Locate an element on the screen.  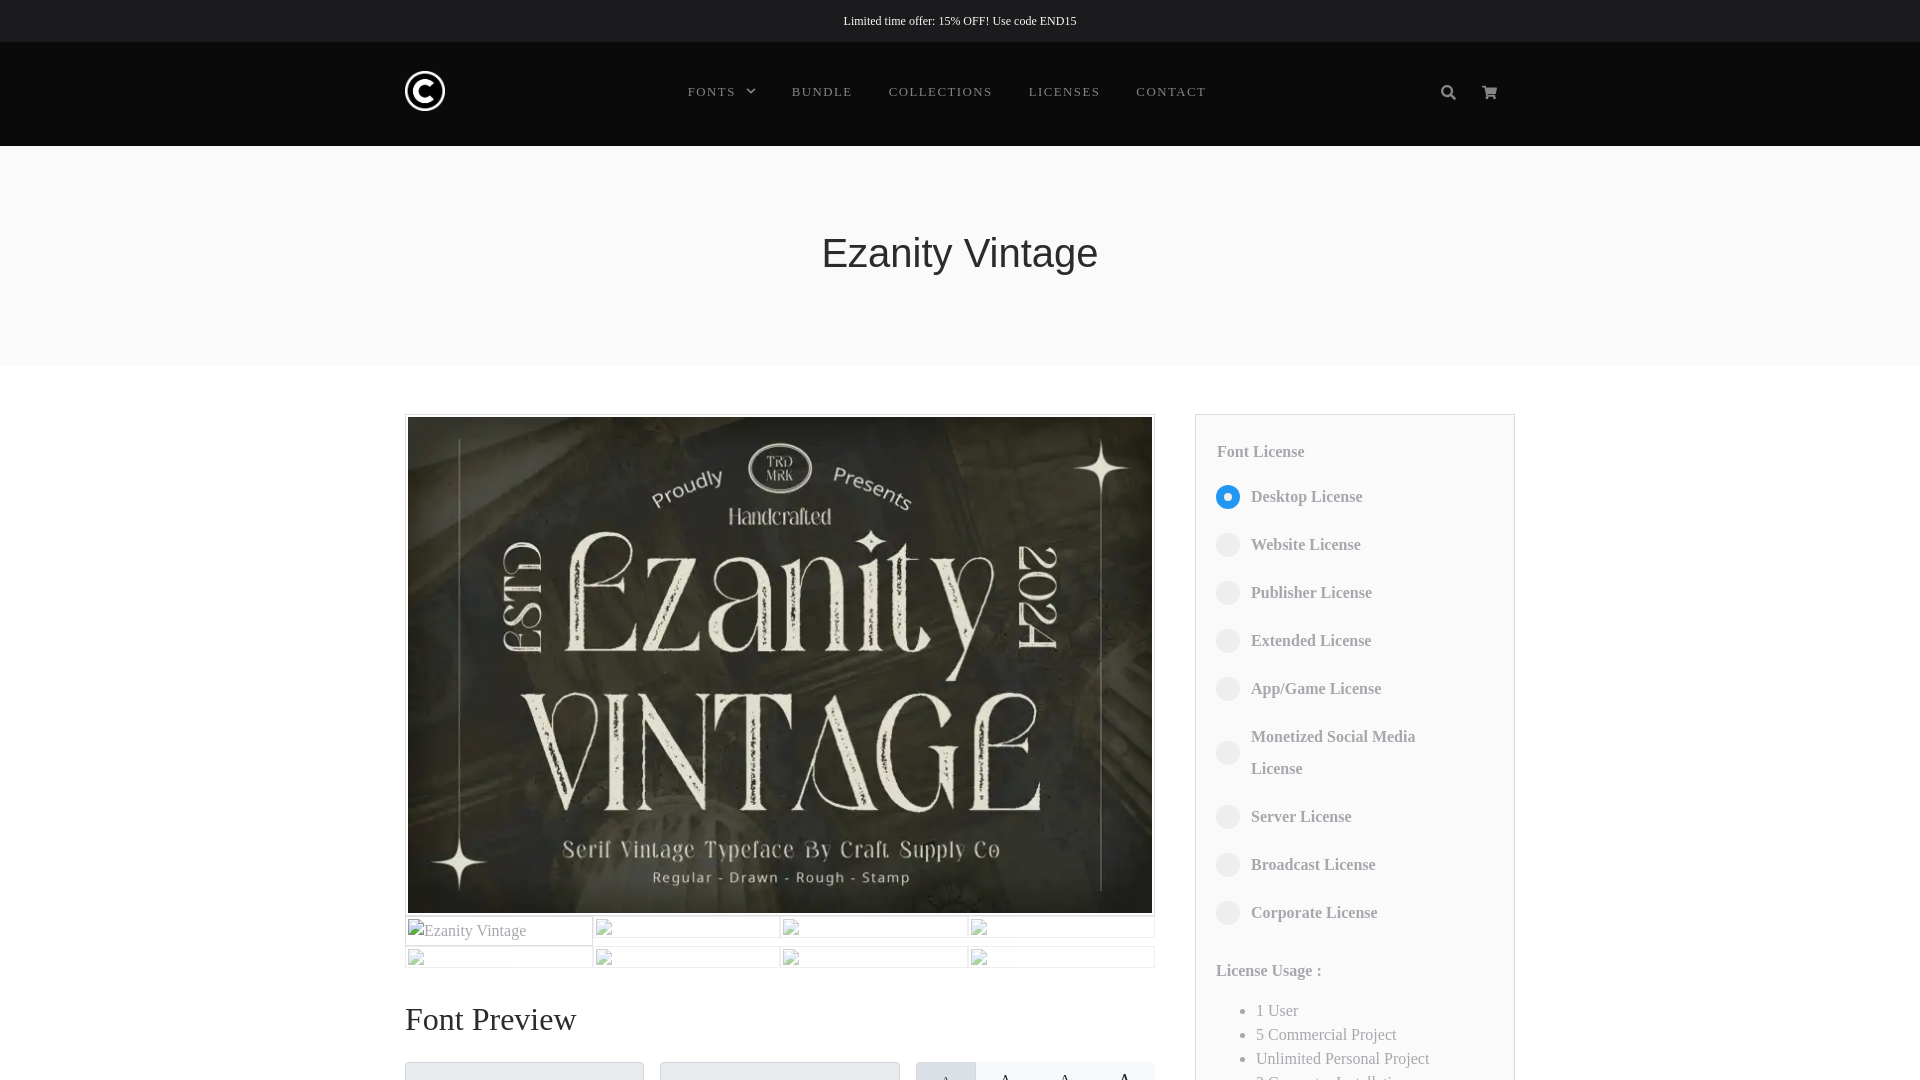
COLLECTIONS is located at coordinates (940, 92).